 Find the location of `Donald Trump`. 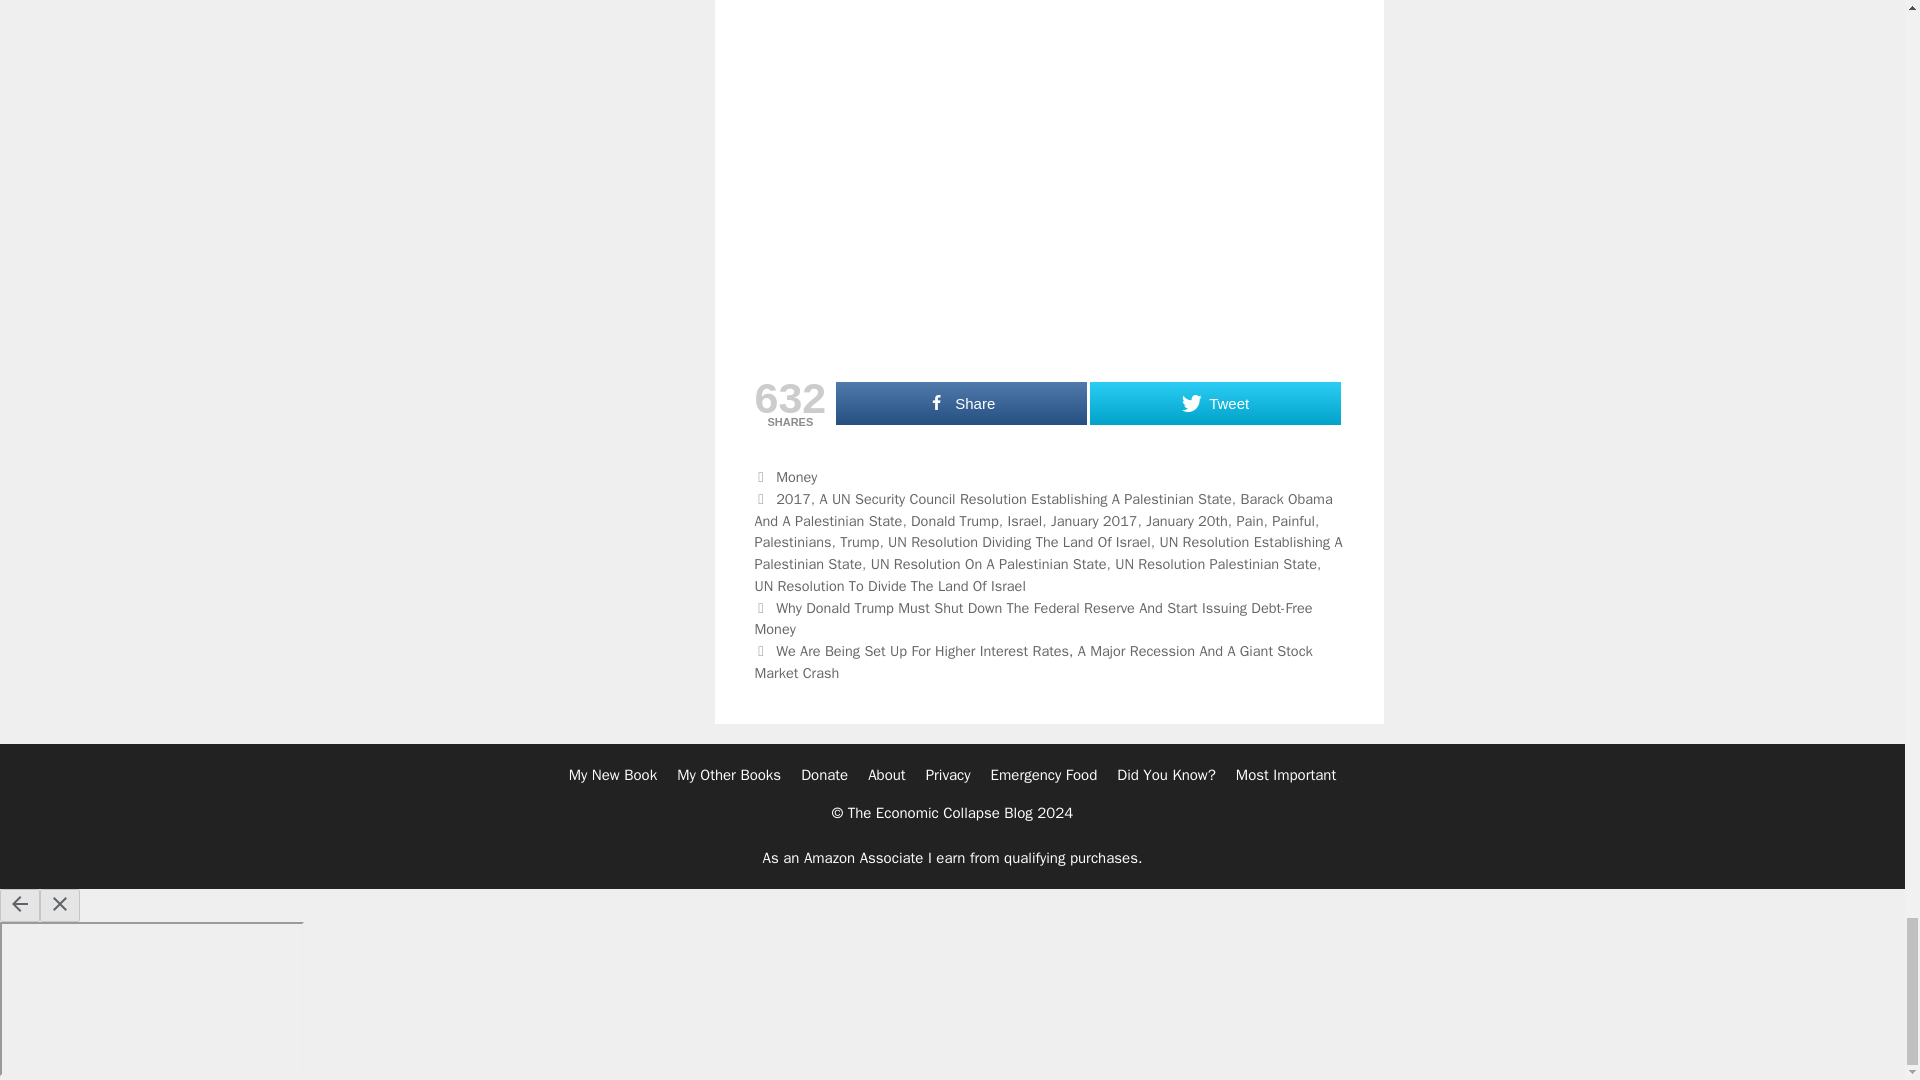

Donald Trump is located at coordinates (954, 520).